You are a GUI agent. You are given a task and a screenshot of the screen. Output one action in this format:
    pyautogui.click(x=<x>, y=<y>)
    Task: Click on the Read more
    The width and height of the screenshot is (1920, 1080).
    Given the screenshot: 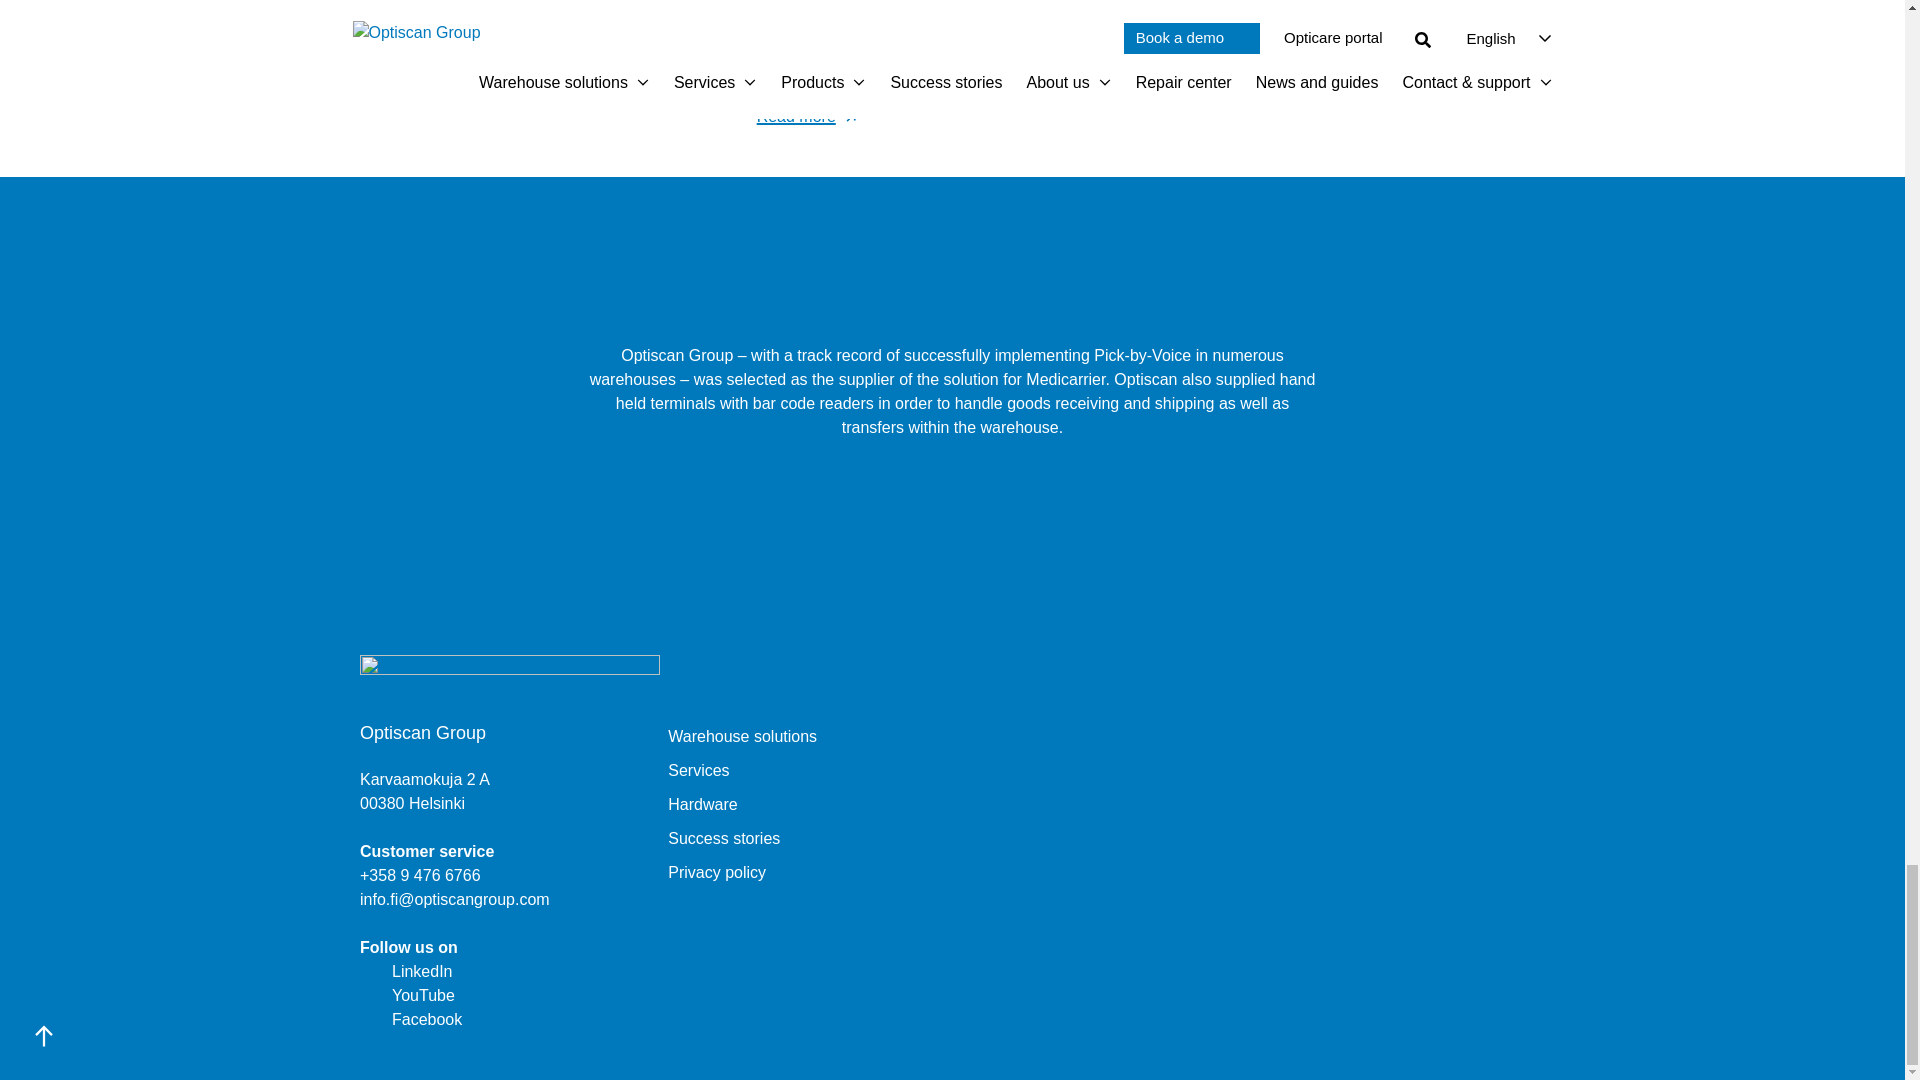 What is the action you would take?
    pyautogui.click(x=1351, y=20)
    